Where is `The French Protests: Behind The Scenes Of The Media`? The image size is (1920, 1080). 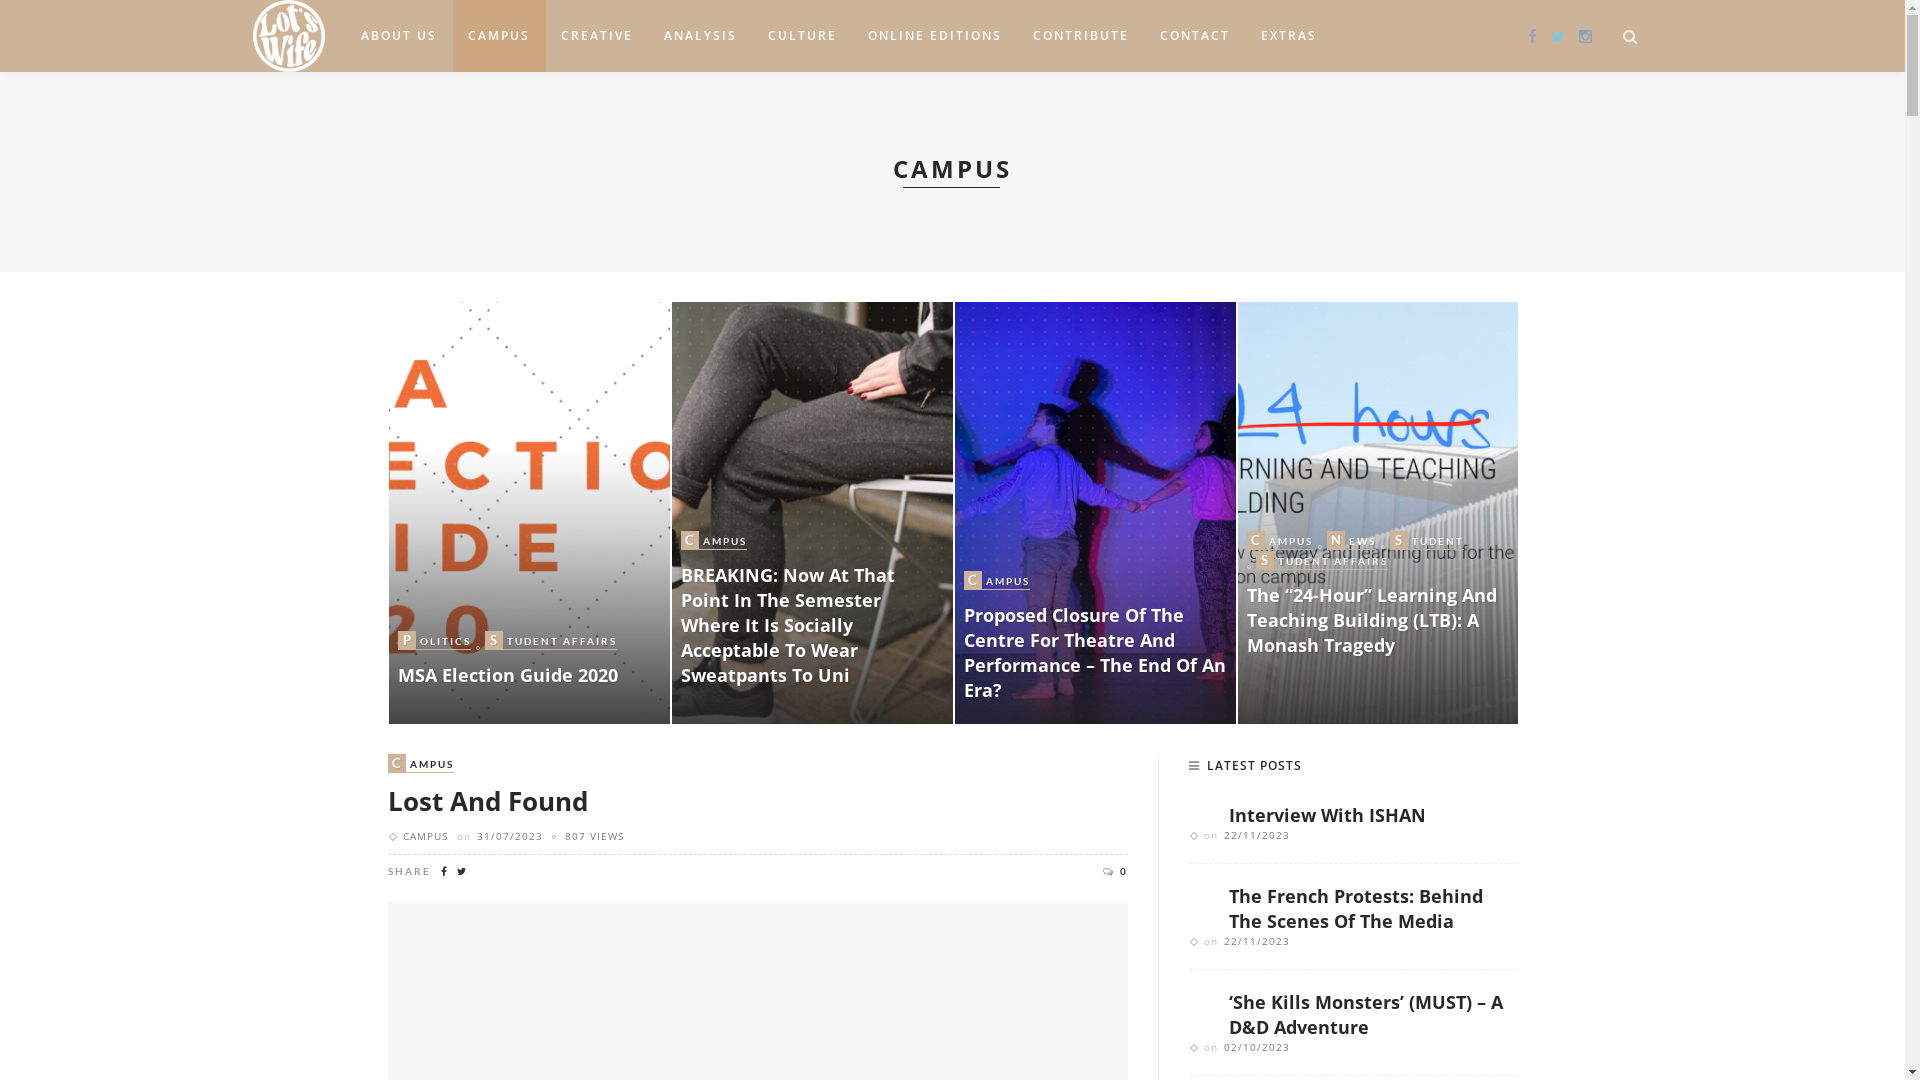 The French Protests: Behind The Scenes Of The Media is located at coordinates (1355, 908).